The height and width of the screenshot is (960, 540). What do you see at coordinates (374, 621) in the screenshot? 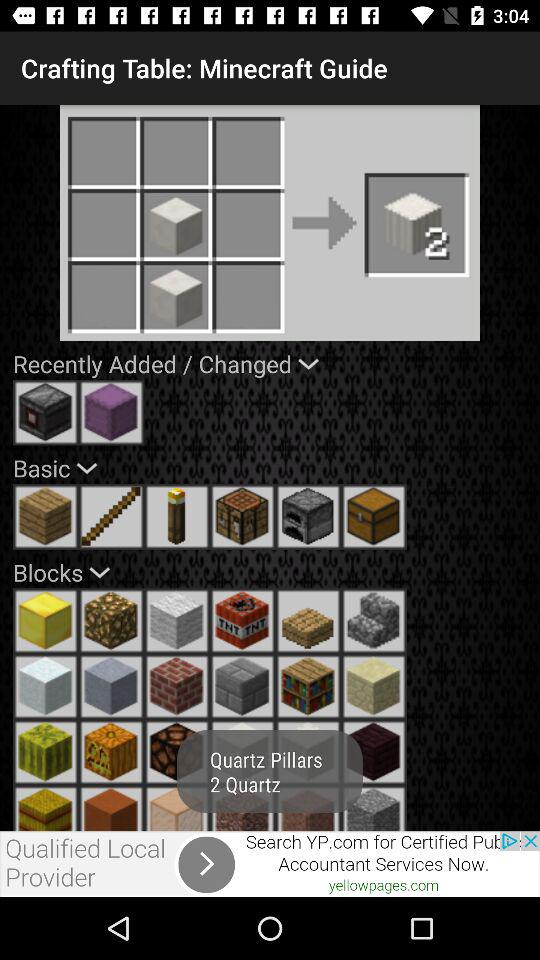
I see `item in item list` at bounding box center [374, 621].